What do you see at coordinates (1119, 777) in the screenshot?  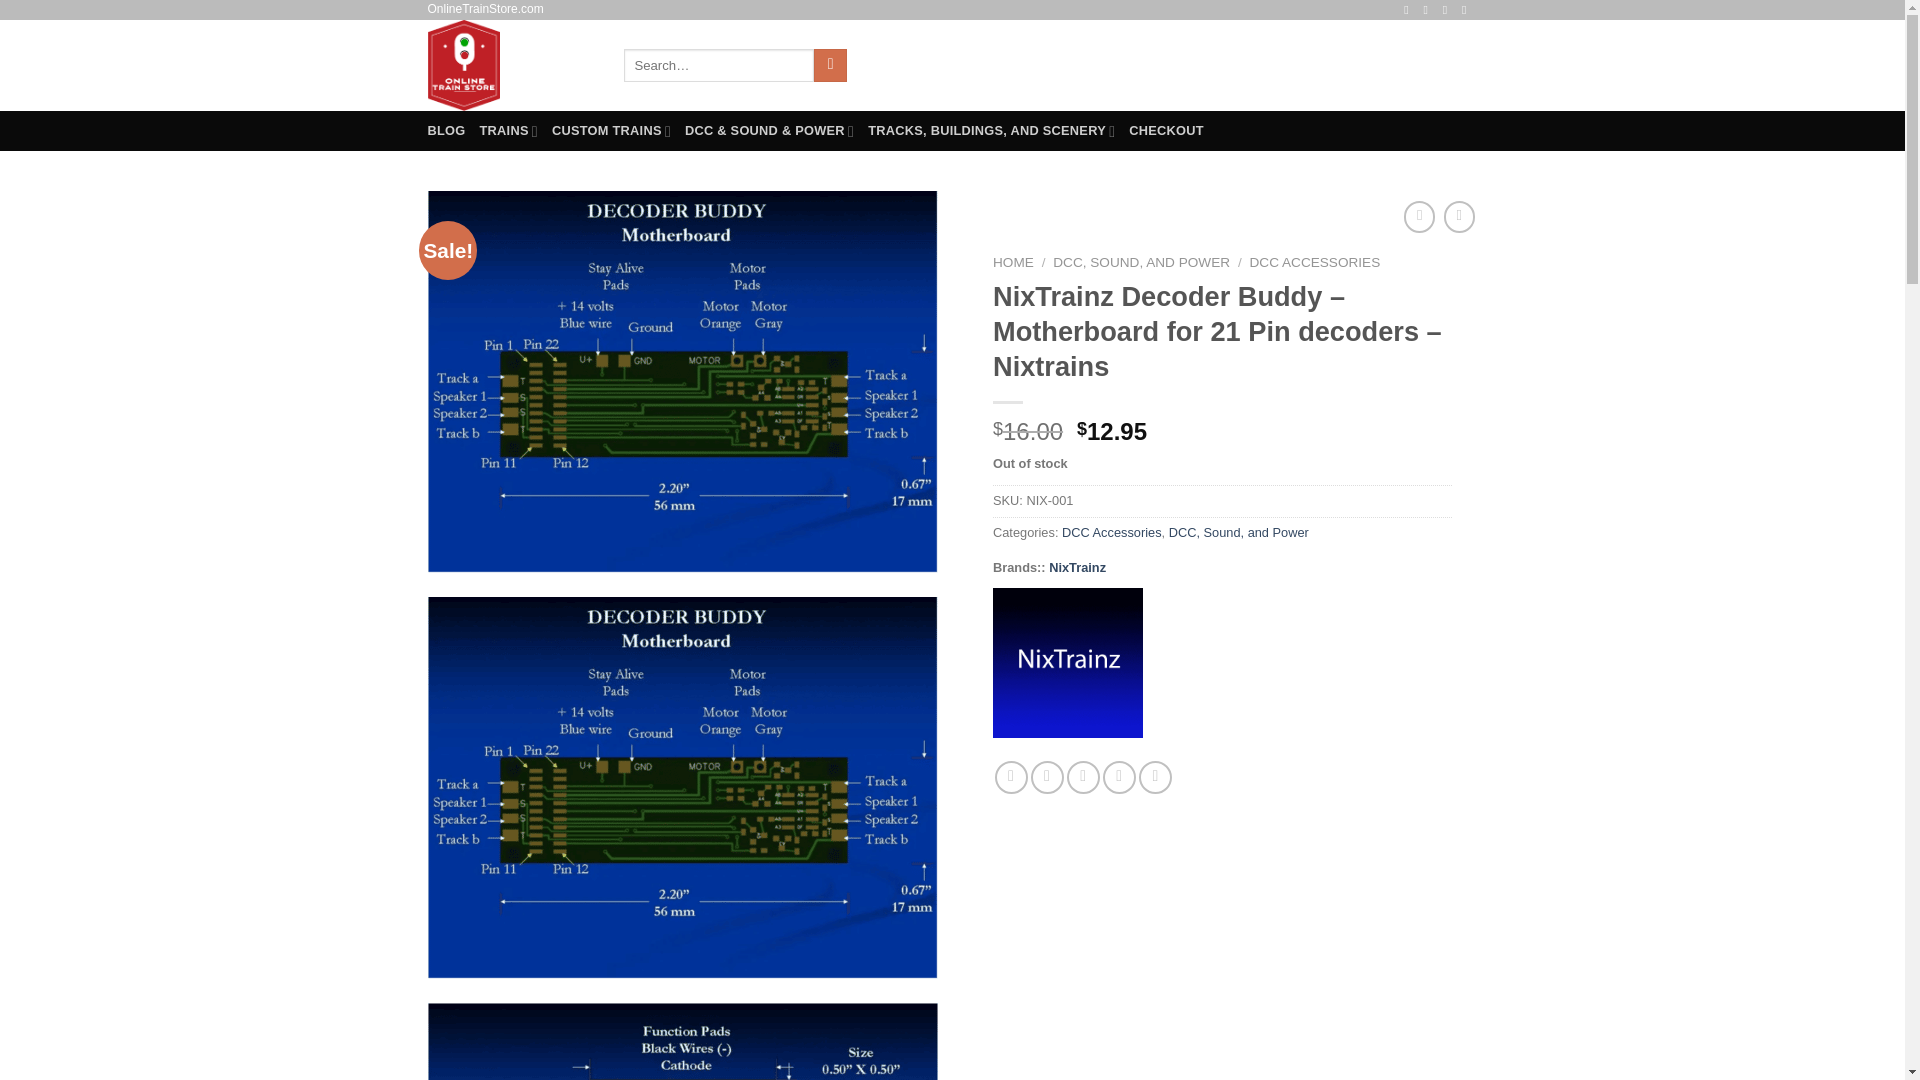 I see `Pin on Pinterest` at bounding box center [1119, 777].